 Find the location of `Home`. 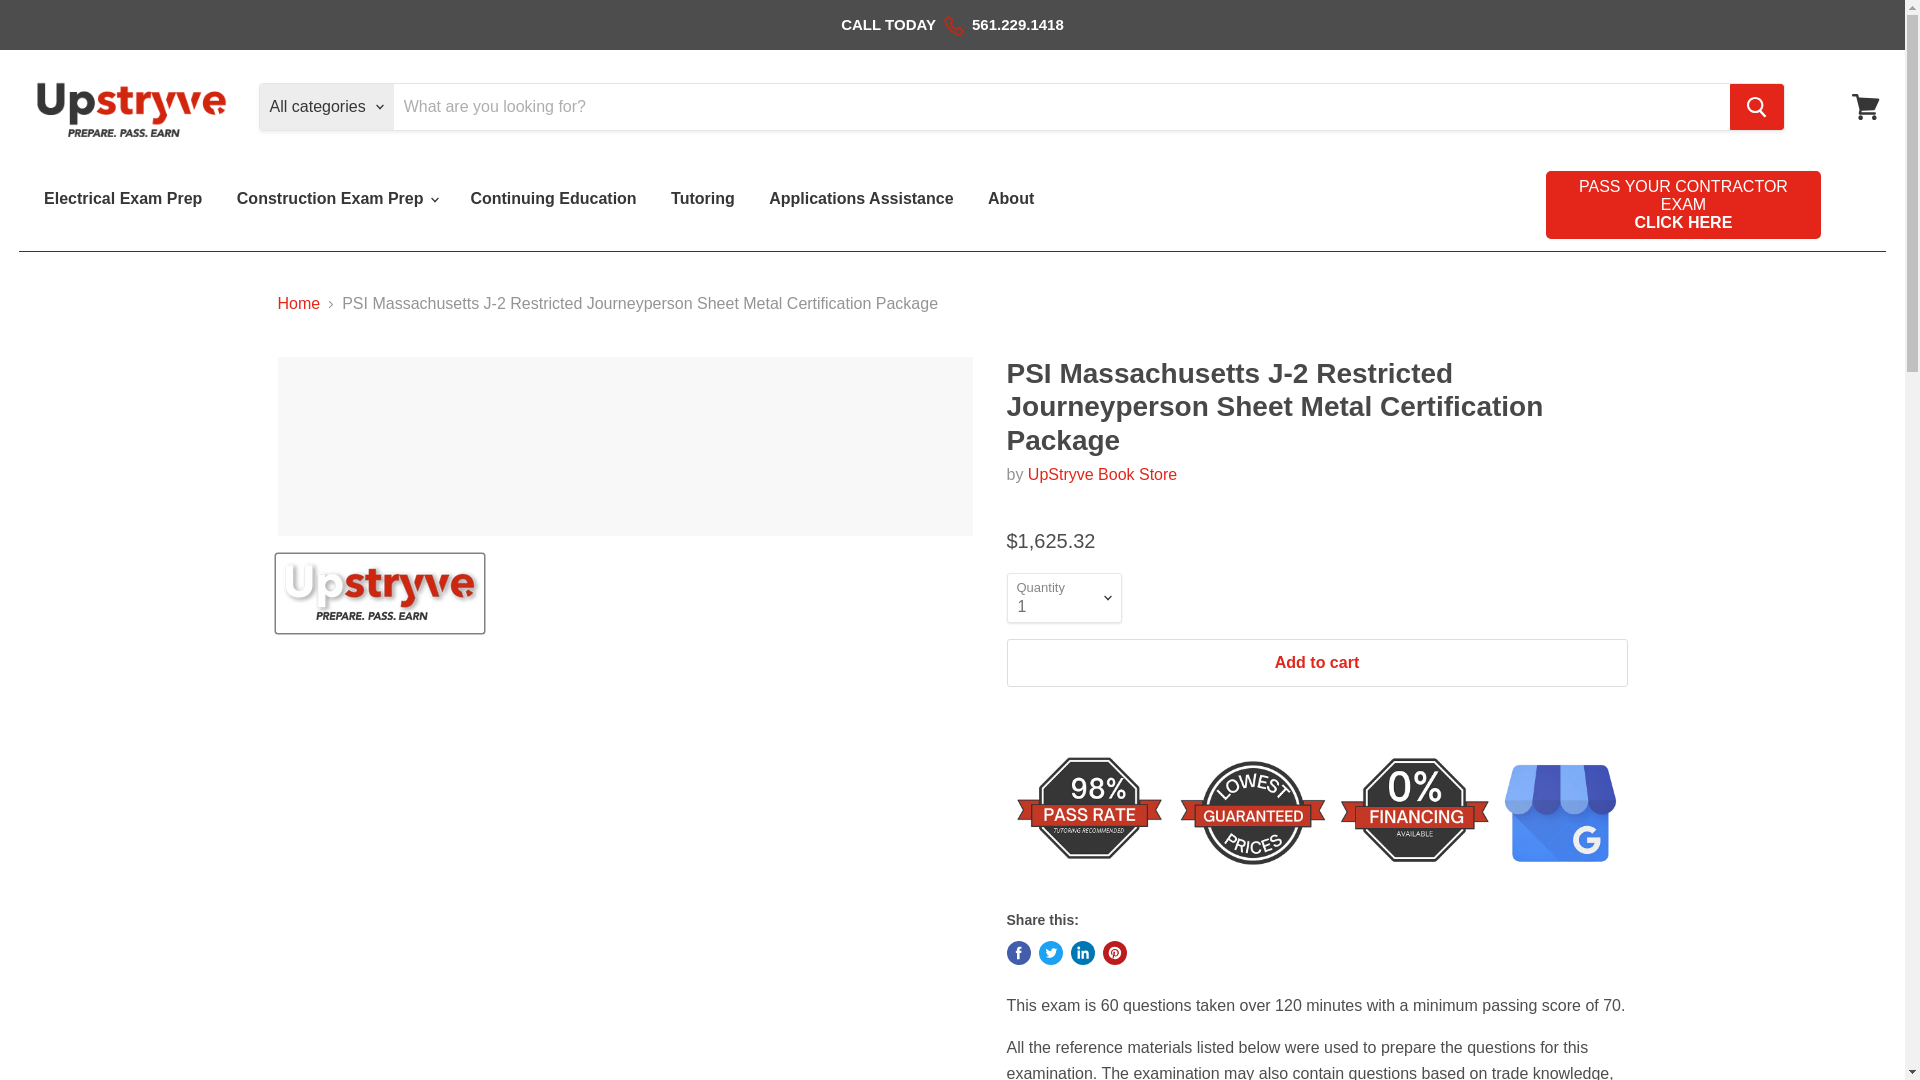

Home is located at coordinates (1682, 214).